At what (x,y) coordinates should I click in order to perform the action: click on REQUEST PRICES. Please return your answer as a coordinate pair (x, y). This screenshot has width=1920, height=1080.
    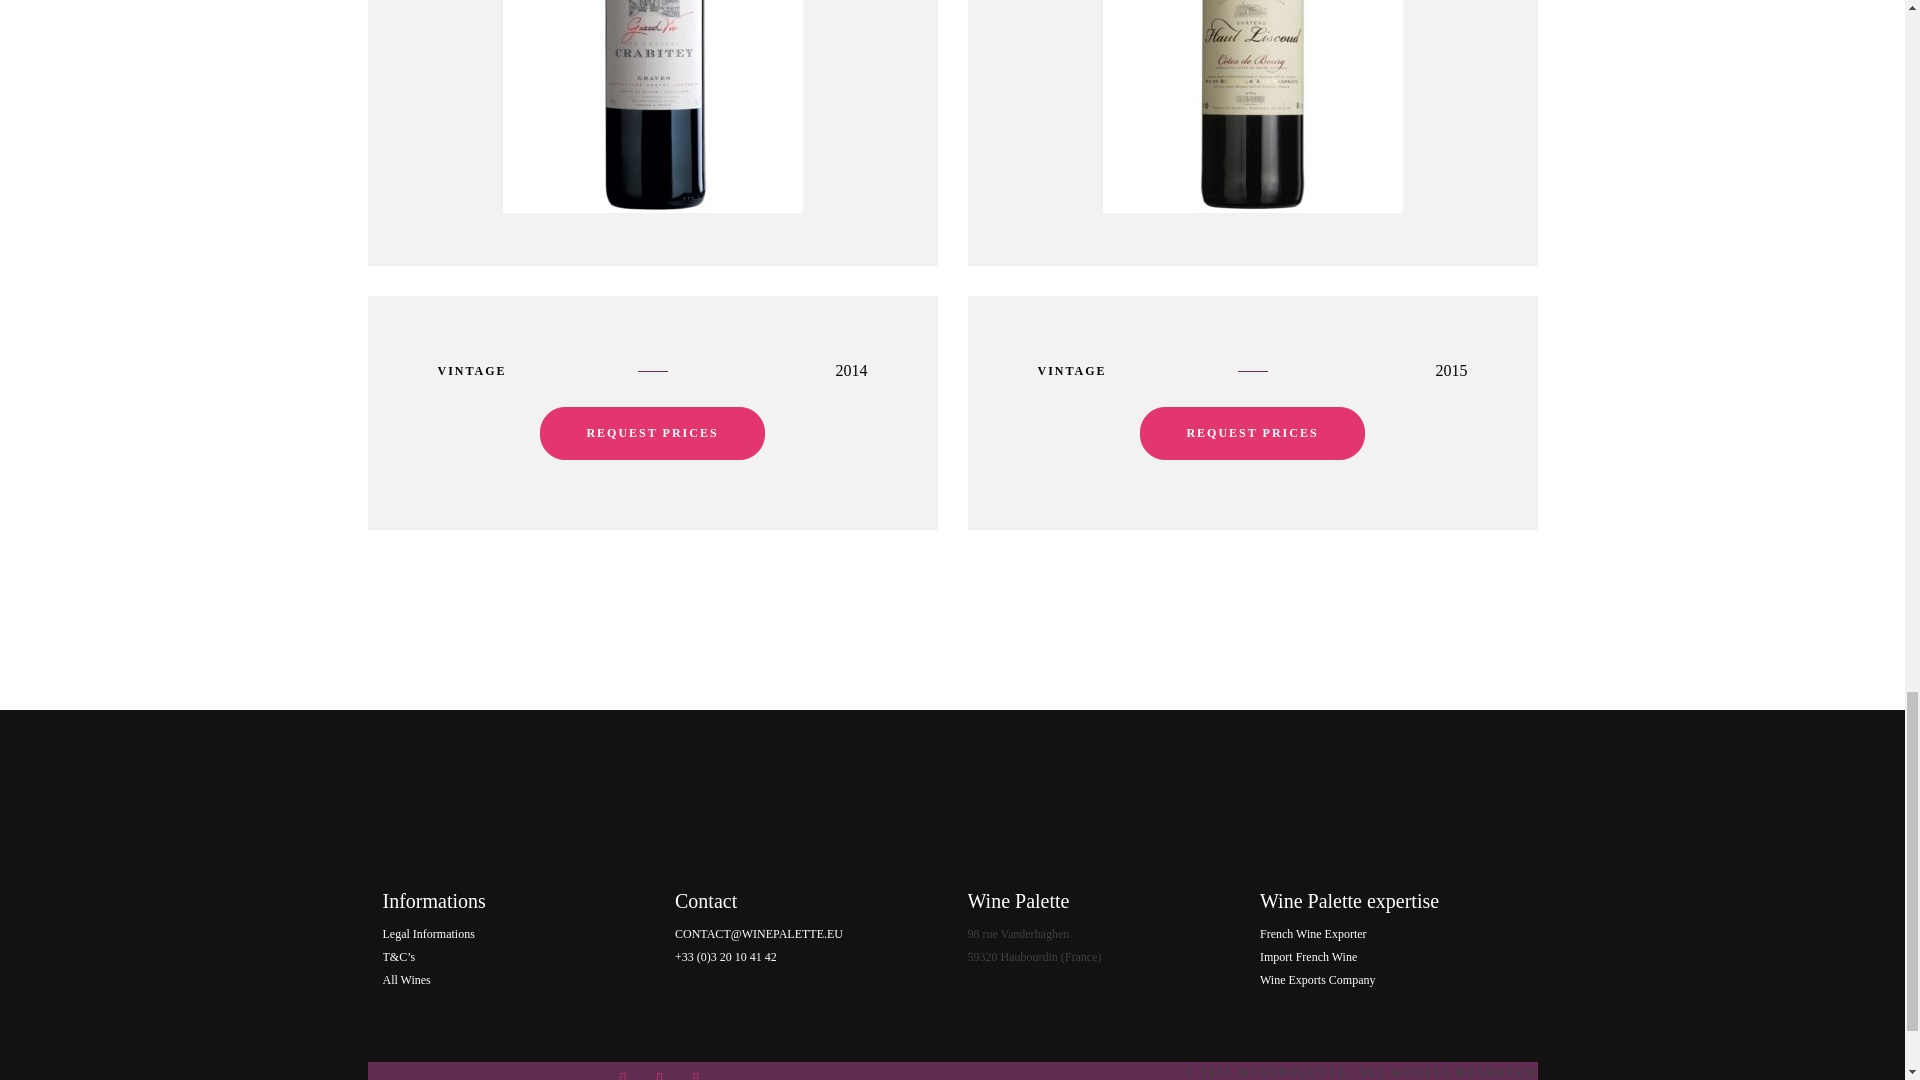
    Looking at the image, I should click on (1252, 434).